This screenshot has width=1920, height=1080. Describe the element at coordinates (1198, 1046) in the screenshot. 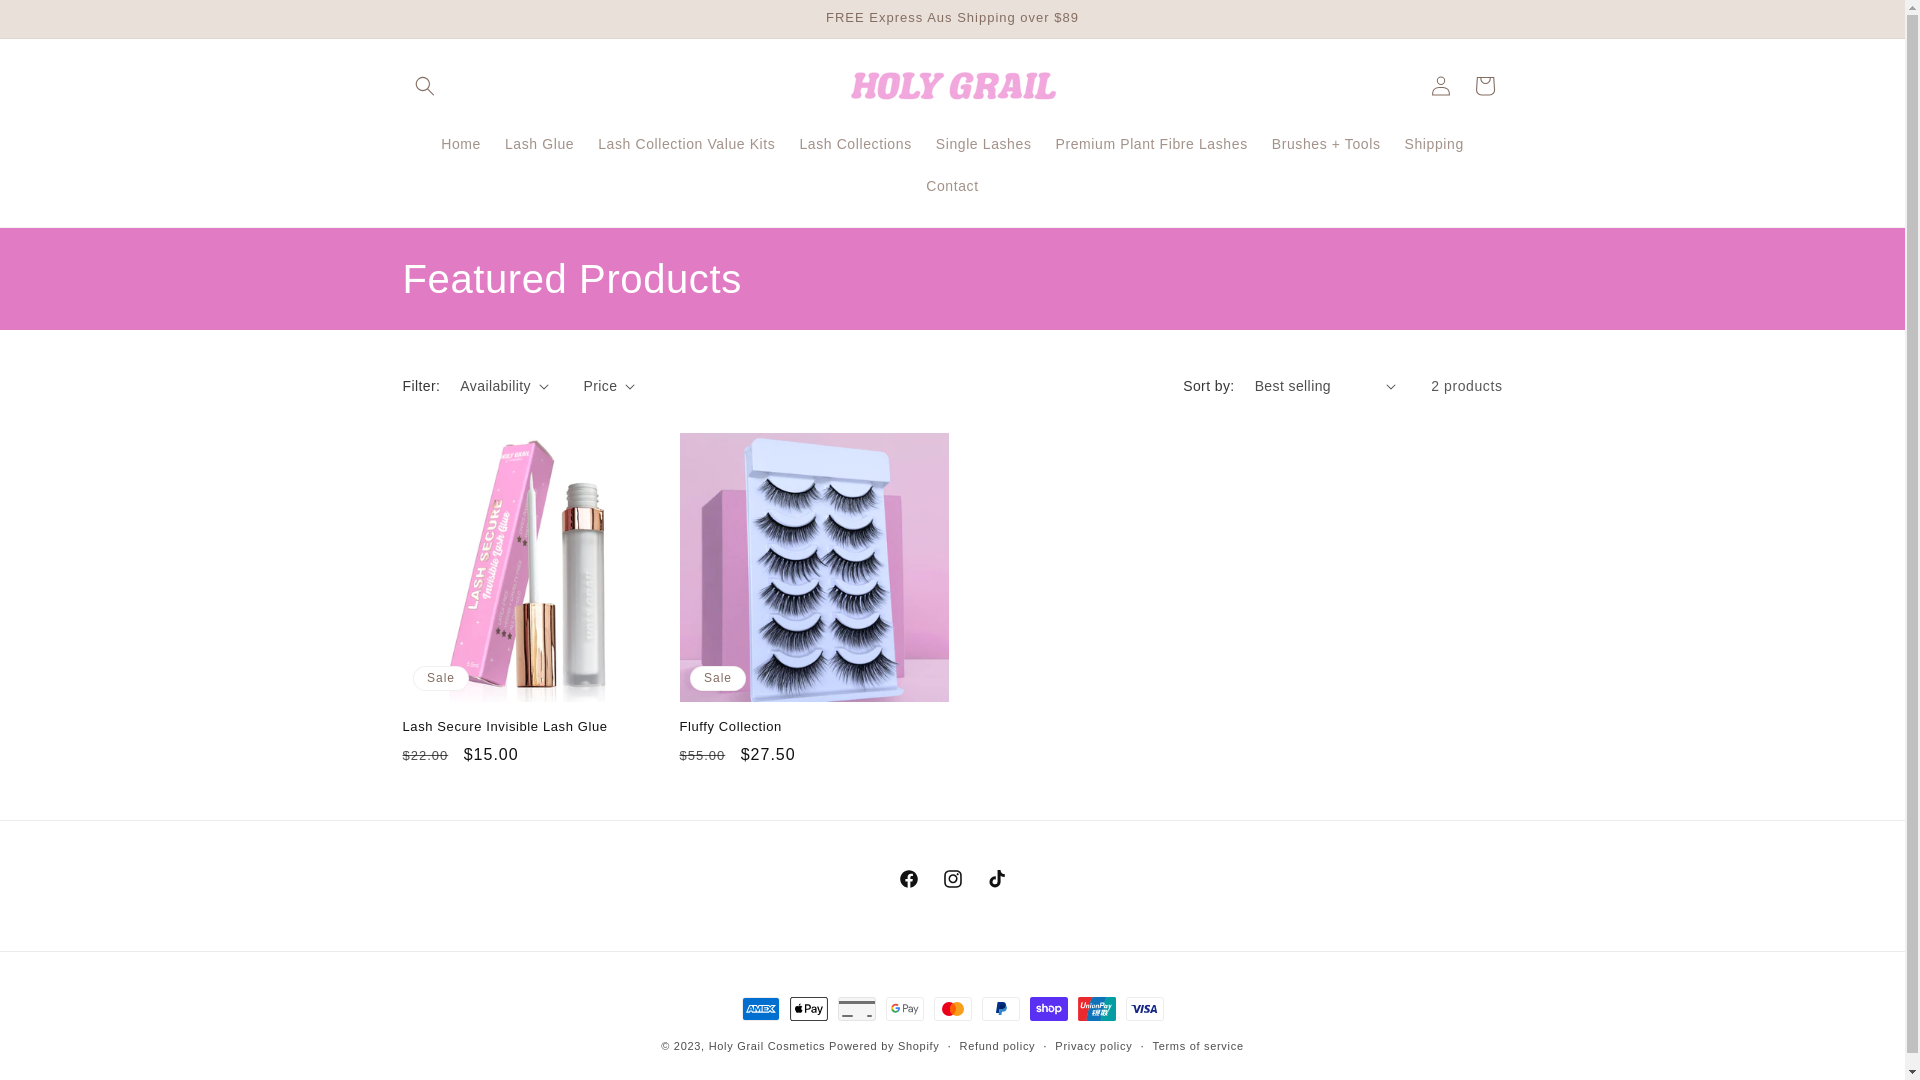

I see `Terms of service` at that location.